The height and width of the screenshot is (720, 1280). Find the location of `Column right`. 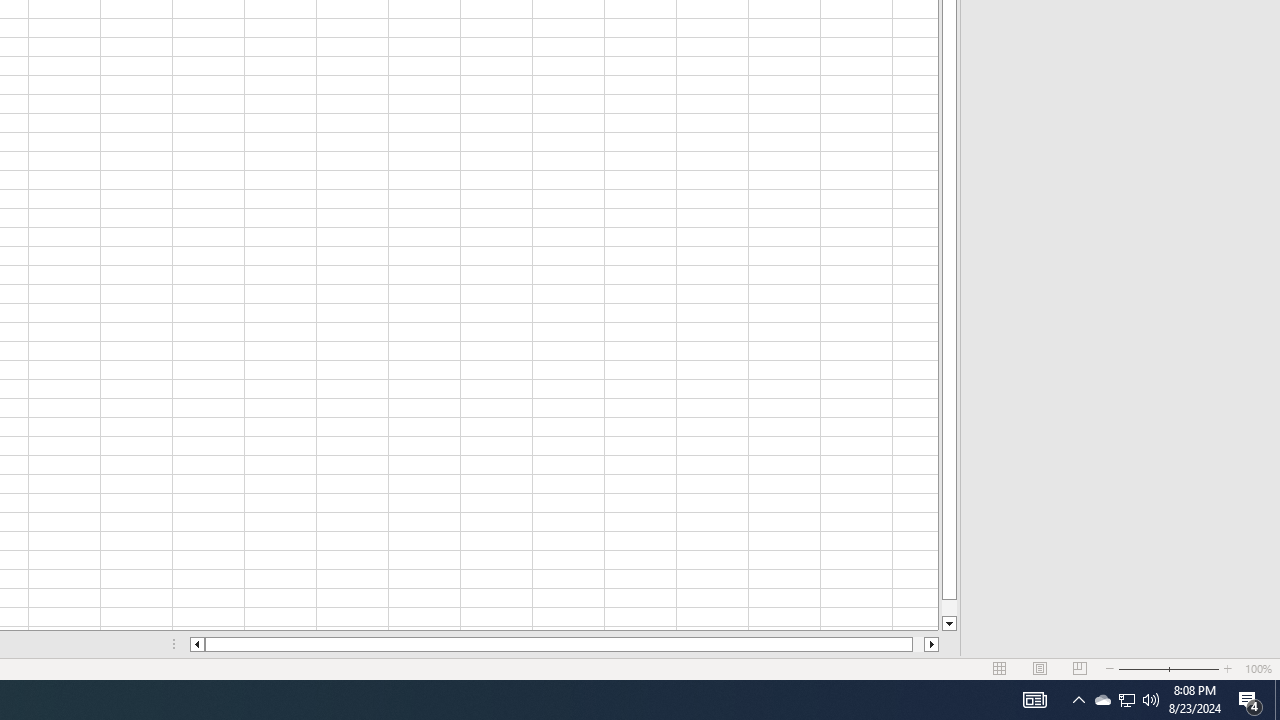

Column right is located at coordinates (932, 644).